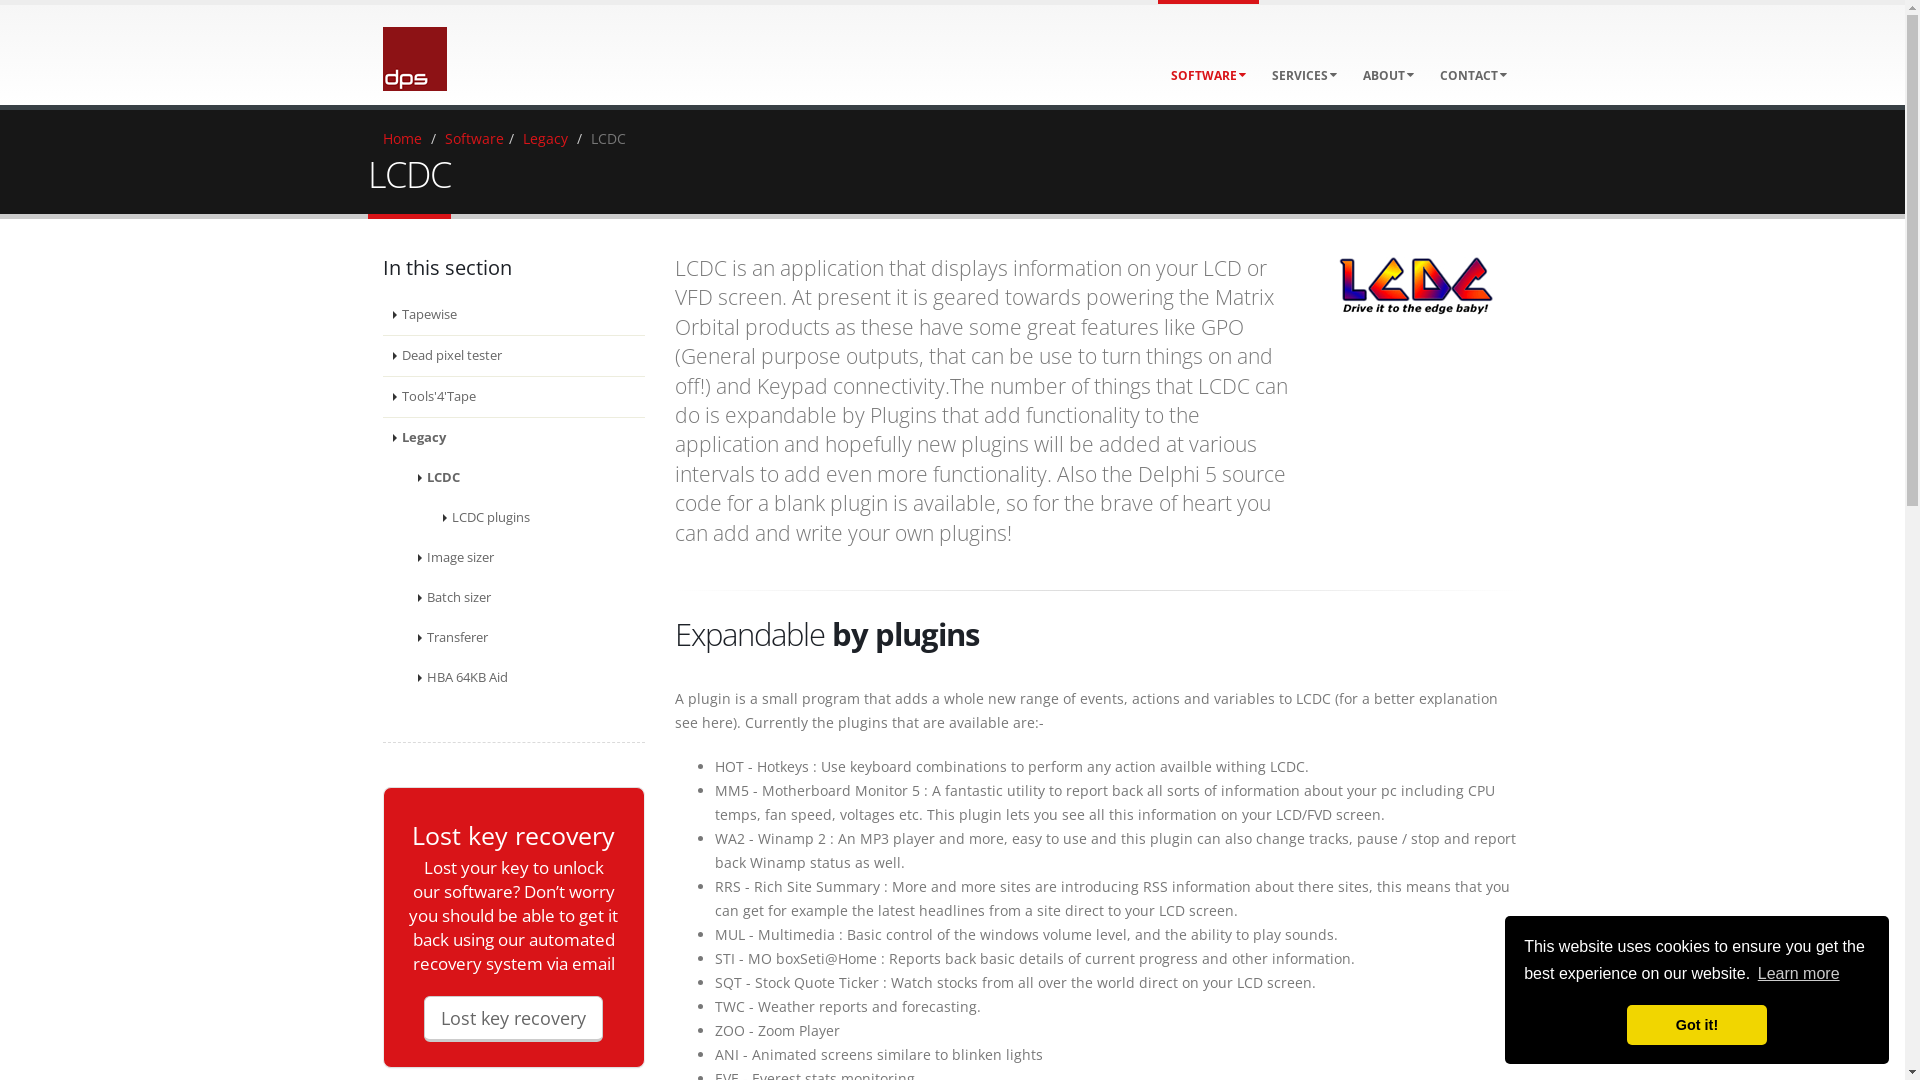 The image size is (1920, 1080). I want to click on LCDC plugins, so click(538, 518).